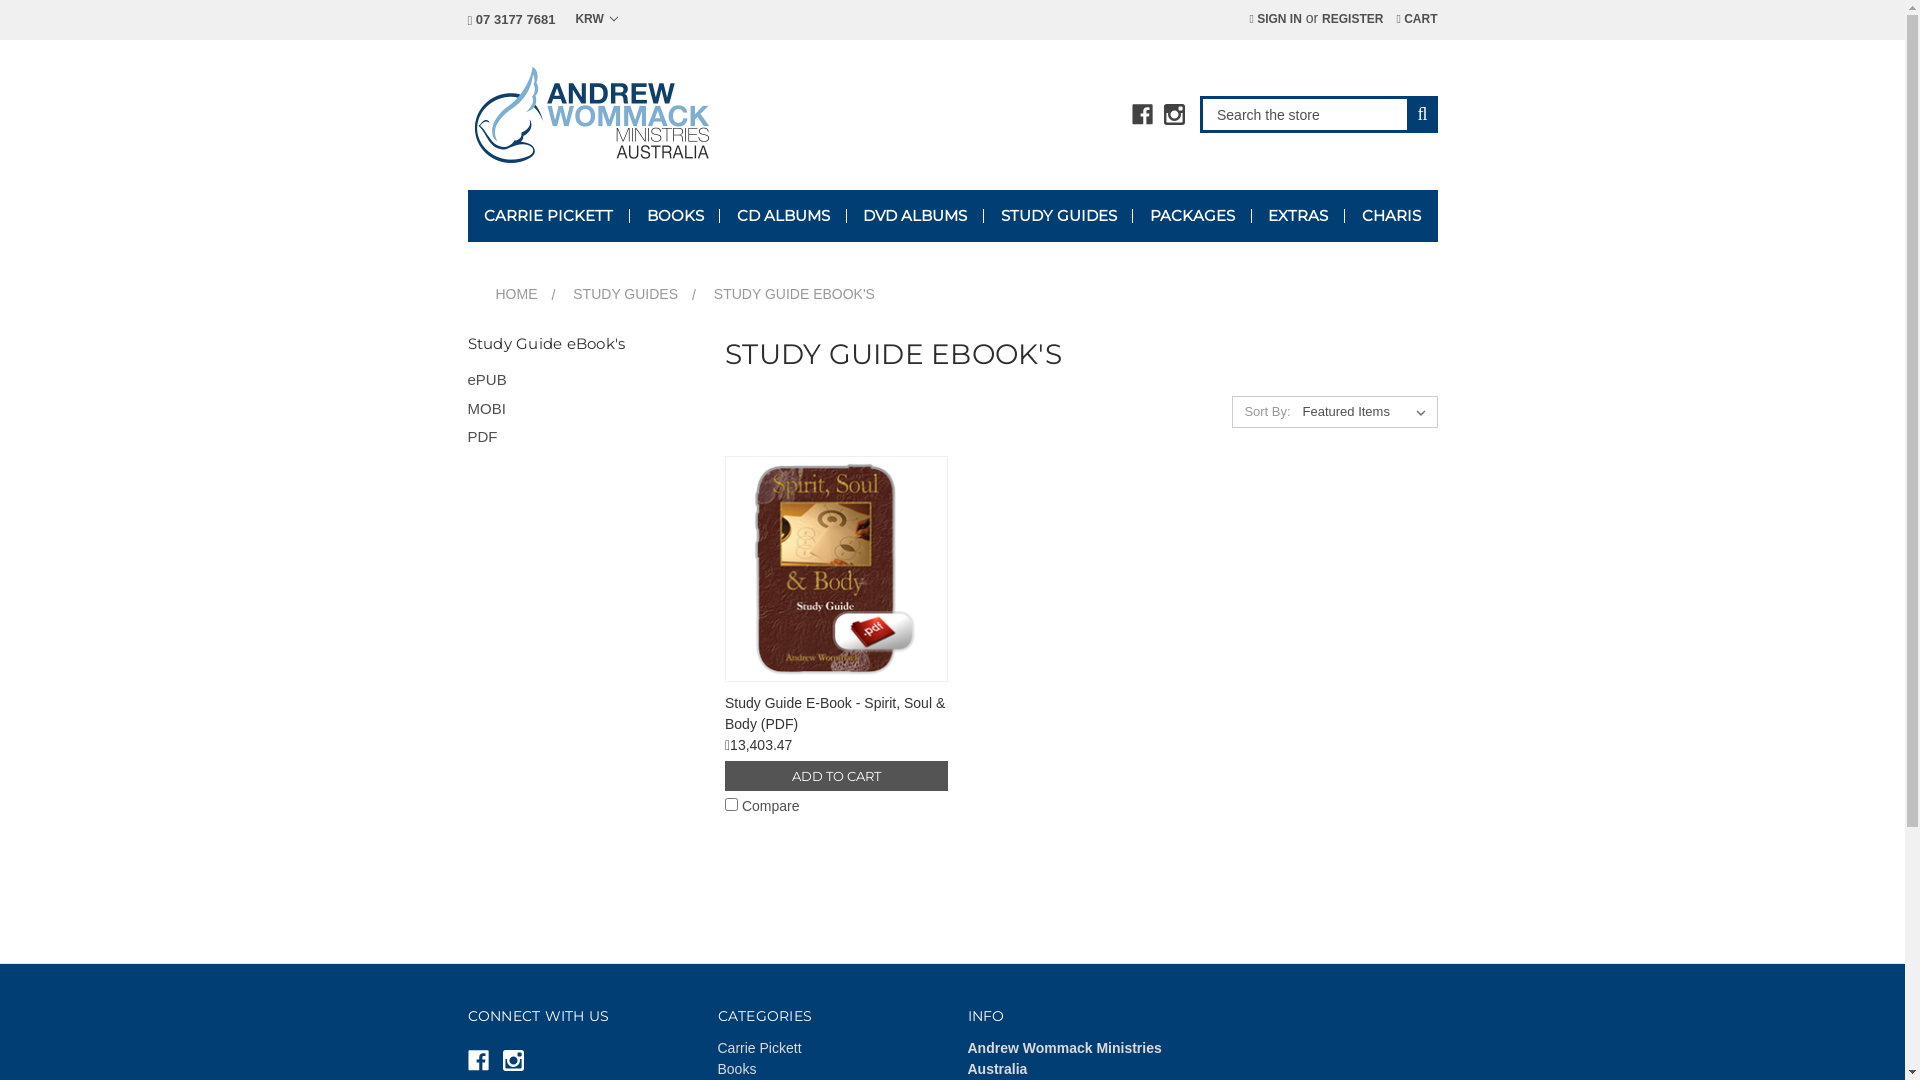 The image size is (1920, 1080). I want to click on SIGN IN, so click(1275, 19).